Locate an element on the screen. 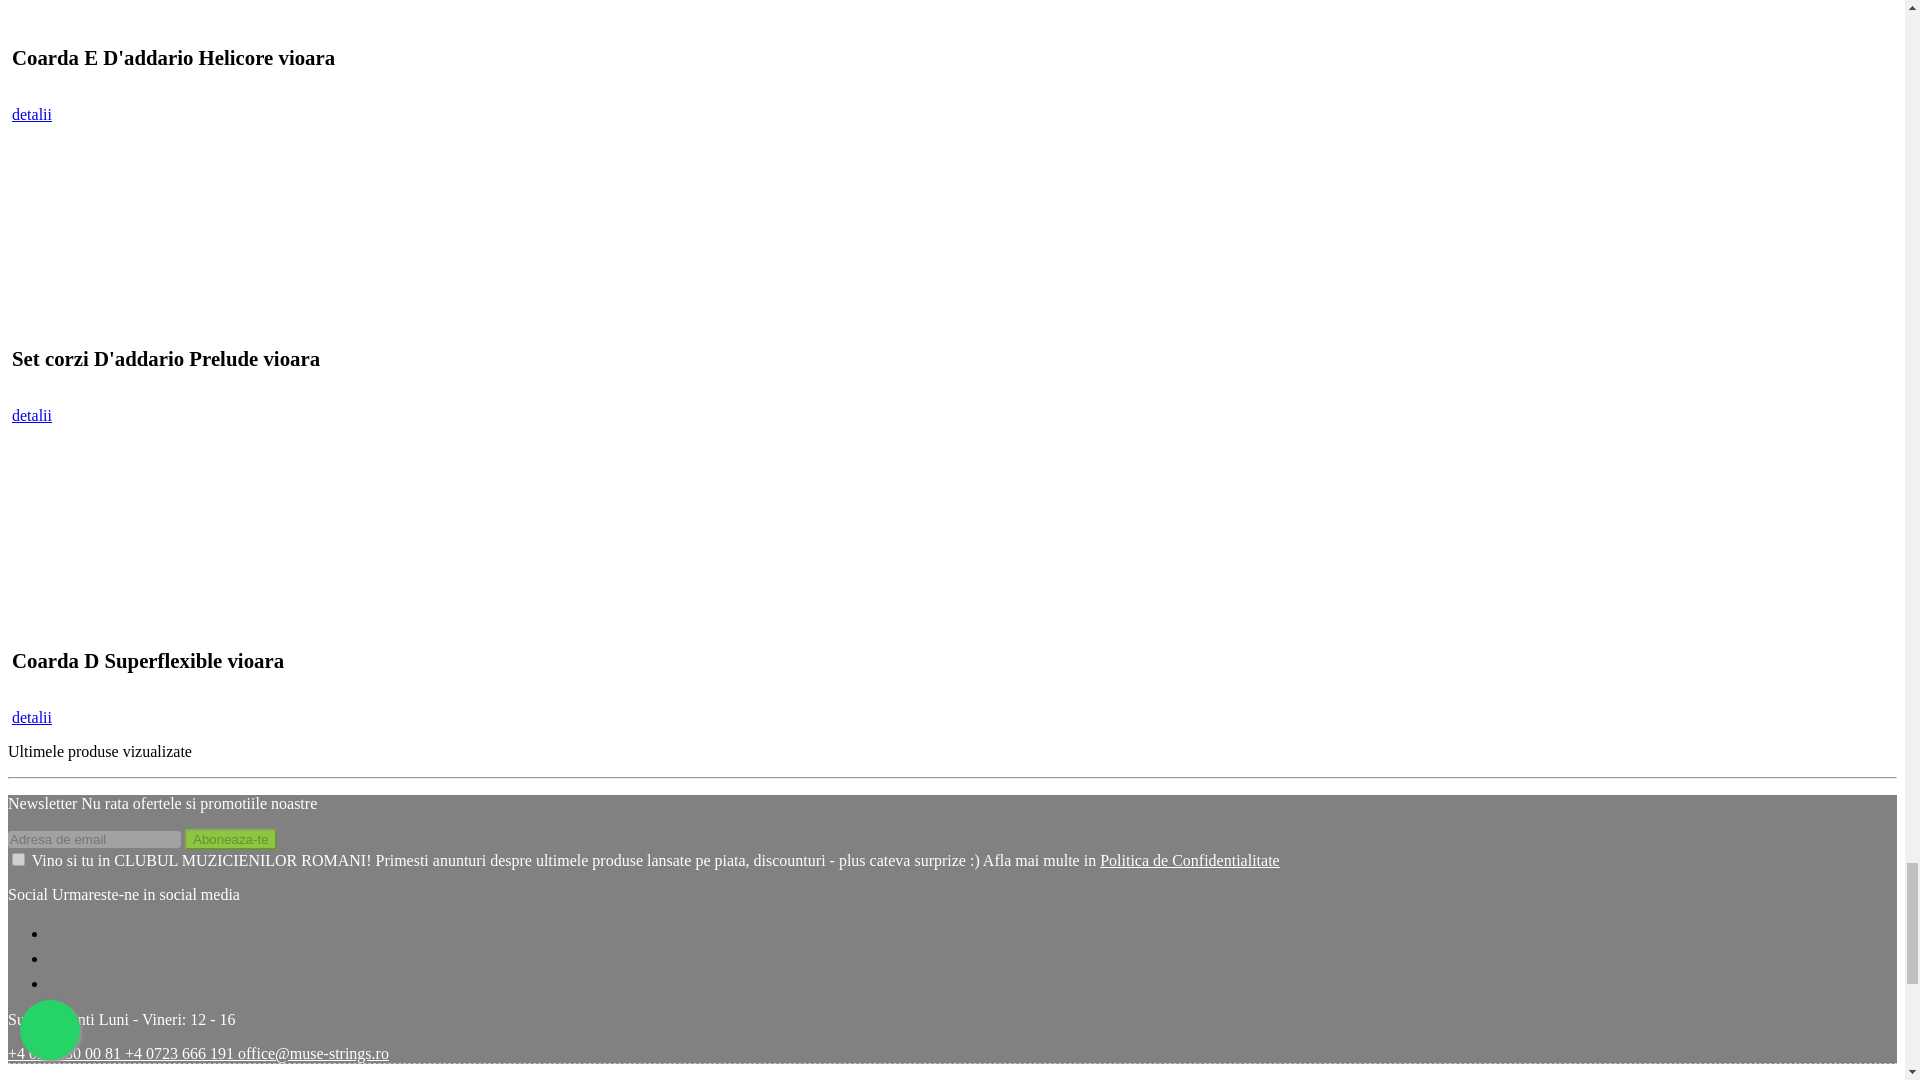 The image size is (1920, 1080). Aboneaza-te is located at coordinates (230, 839).